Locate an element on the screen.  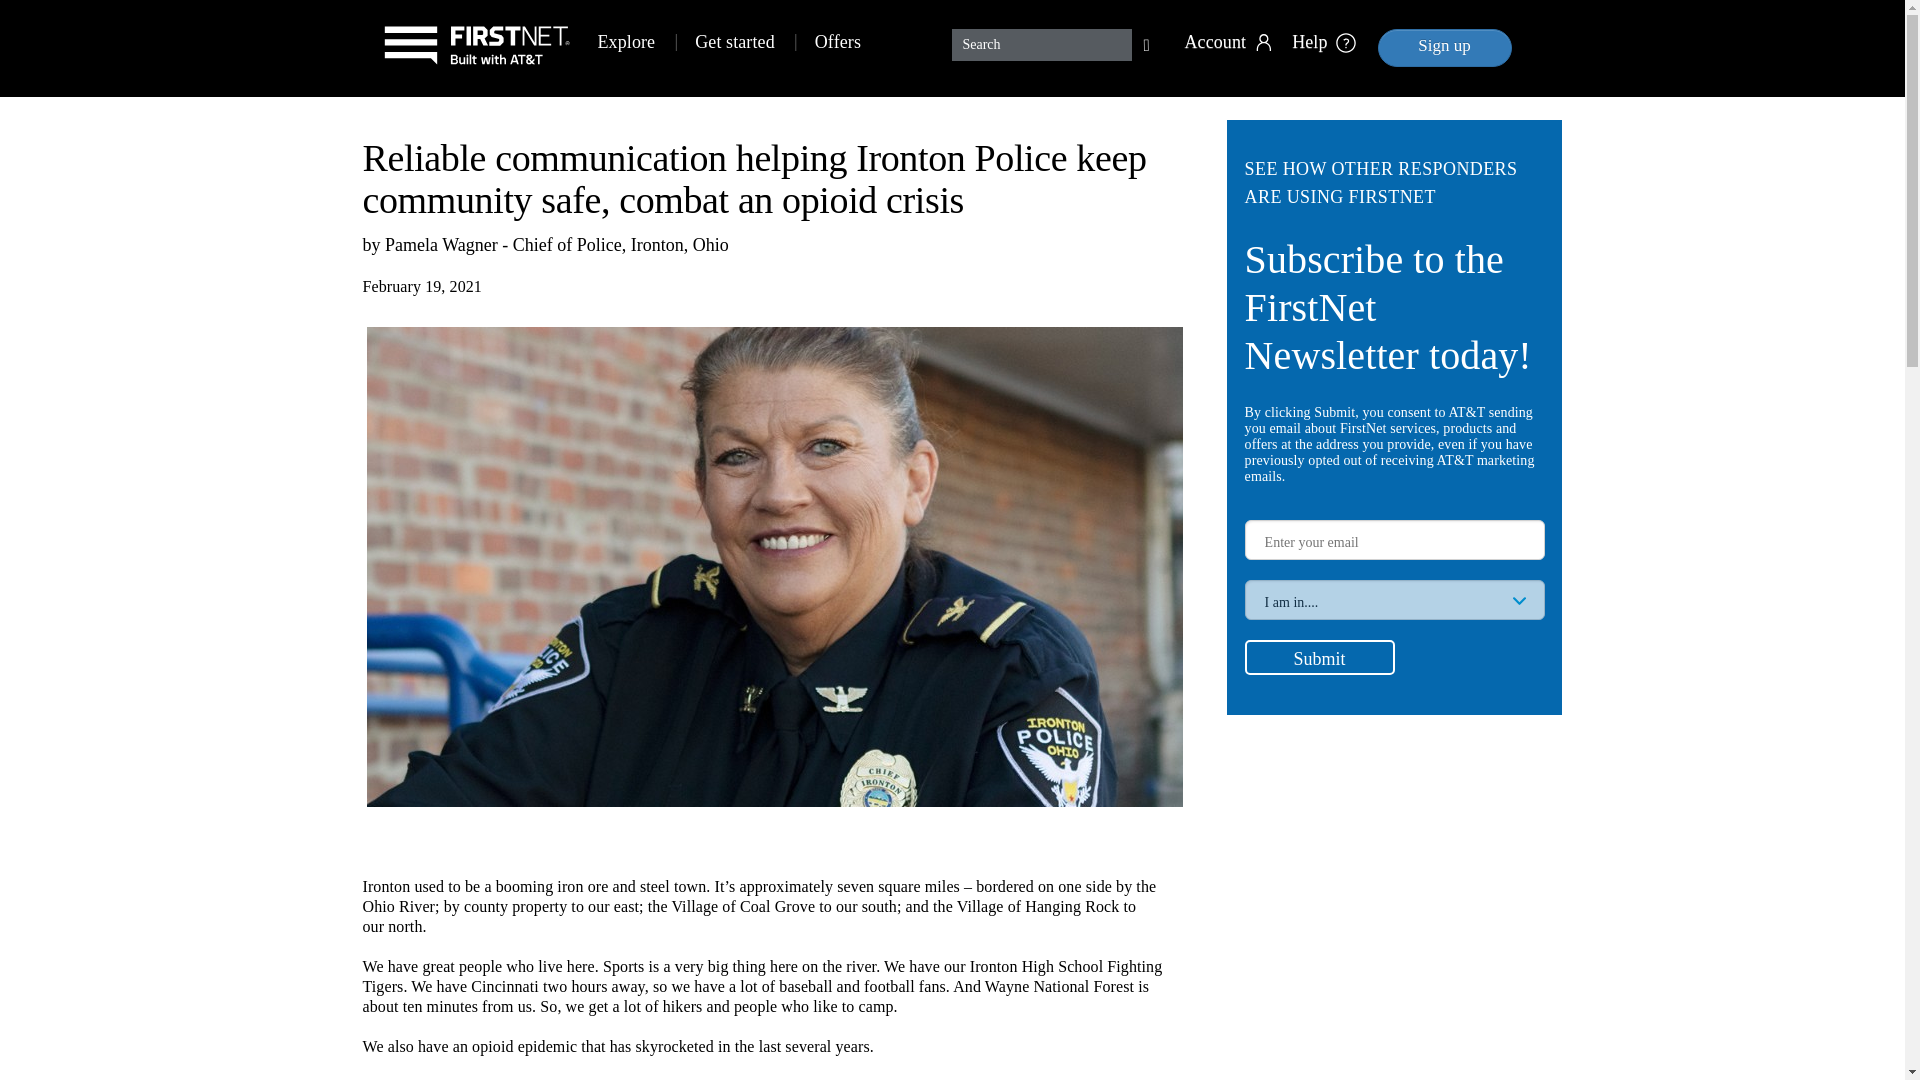
Search is located at coordinates (1146, 43).